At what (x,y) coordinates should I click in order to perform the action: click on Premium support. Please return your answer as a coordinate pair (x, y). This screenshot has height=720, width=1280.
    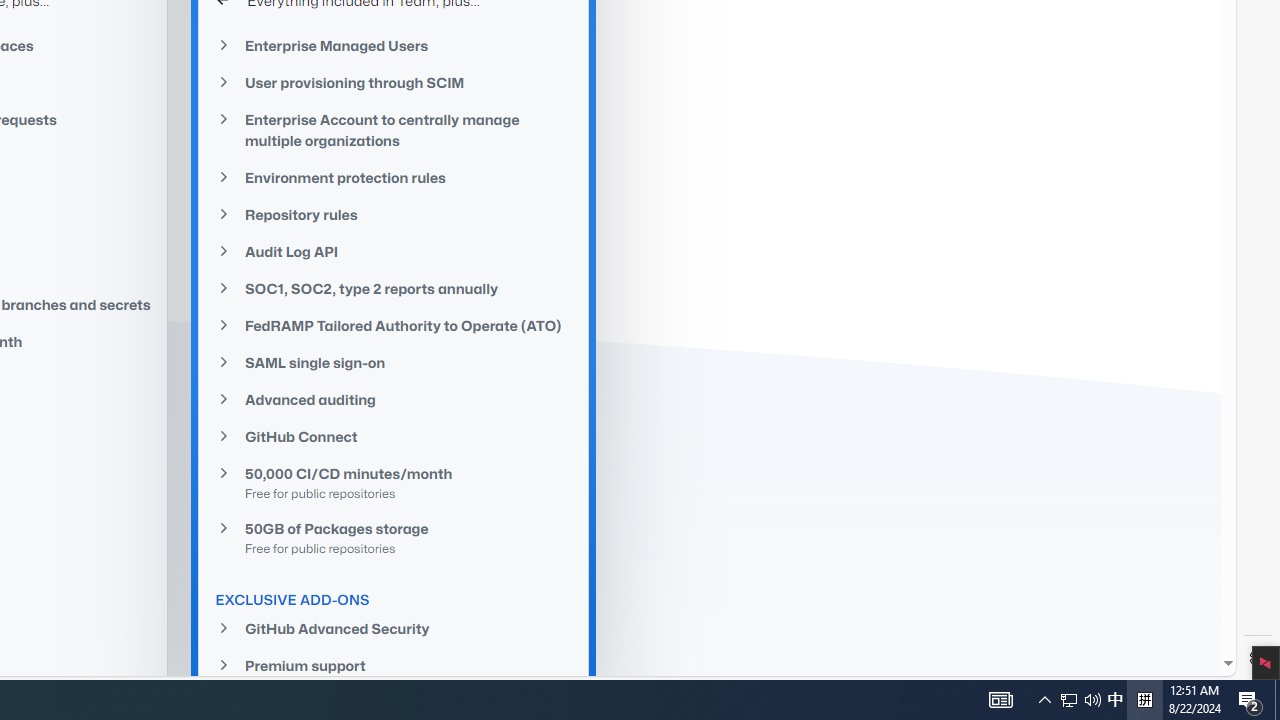
    Looking at the image, I should click on (394, 666).